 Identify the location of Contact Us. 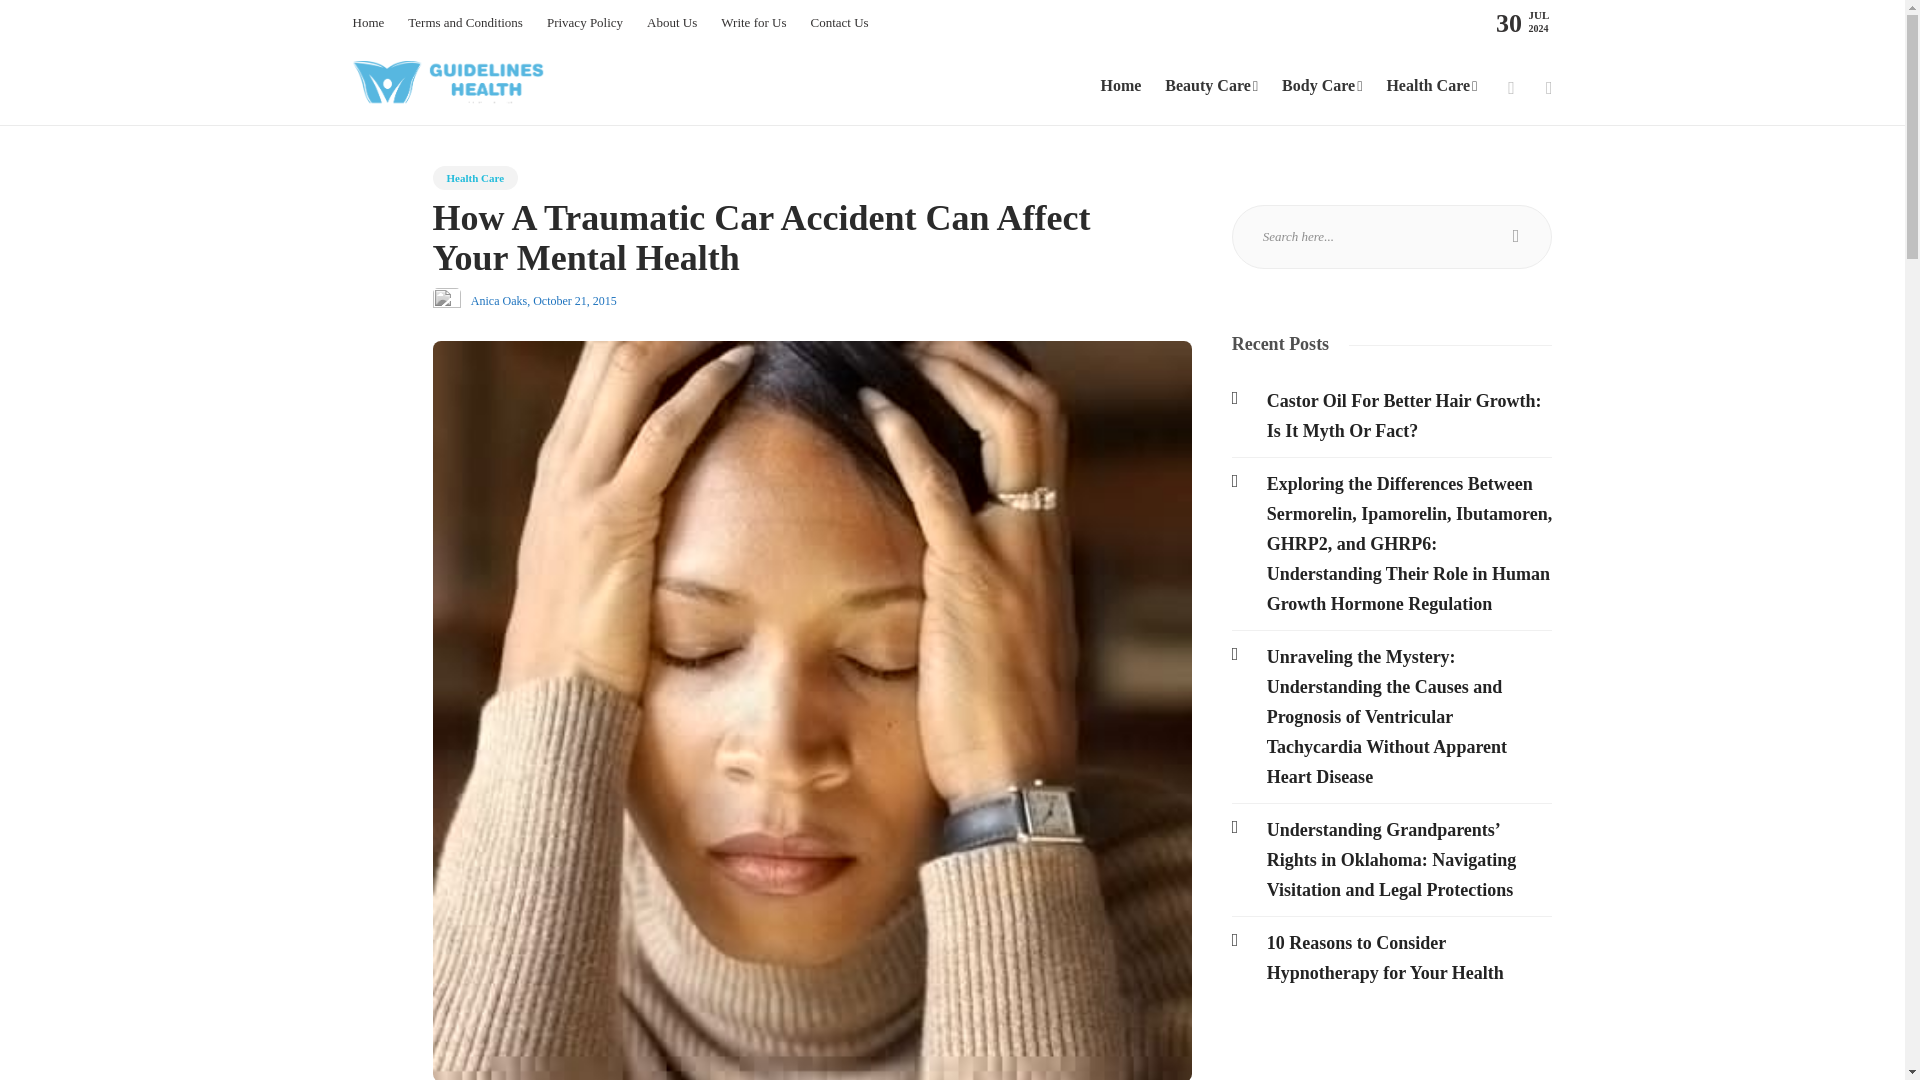
(838, 23).